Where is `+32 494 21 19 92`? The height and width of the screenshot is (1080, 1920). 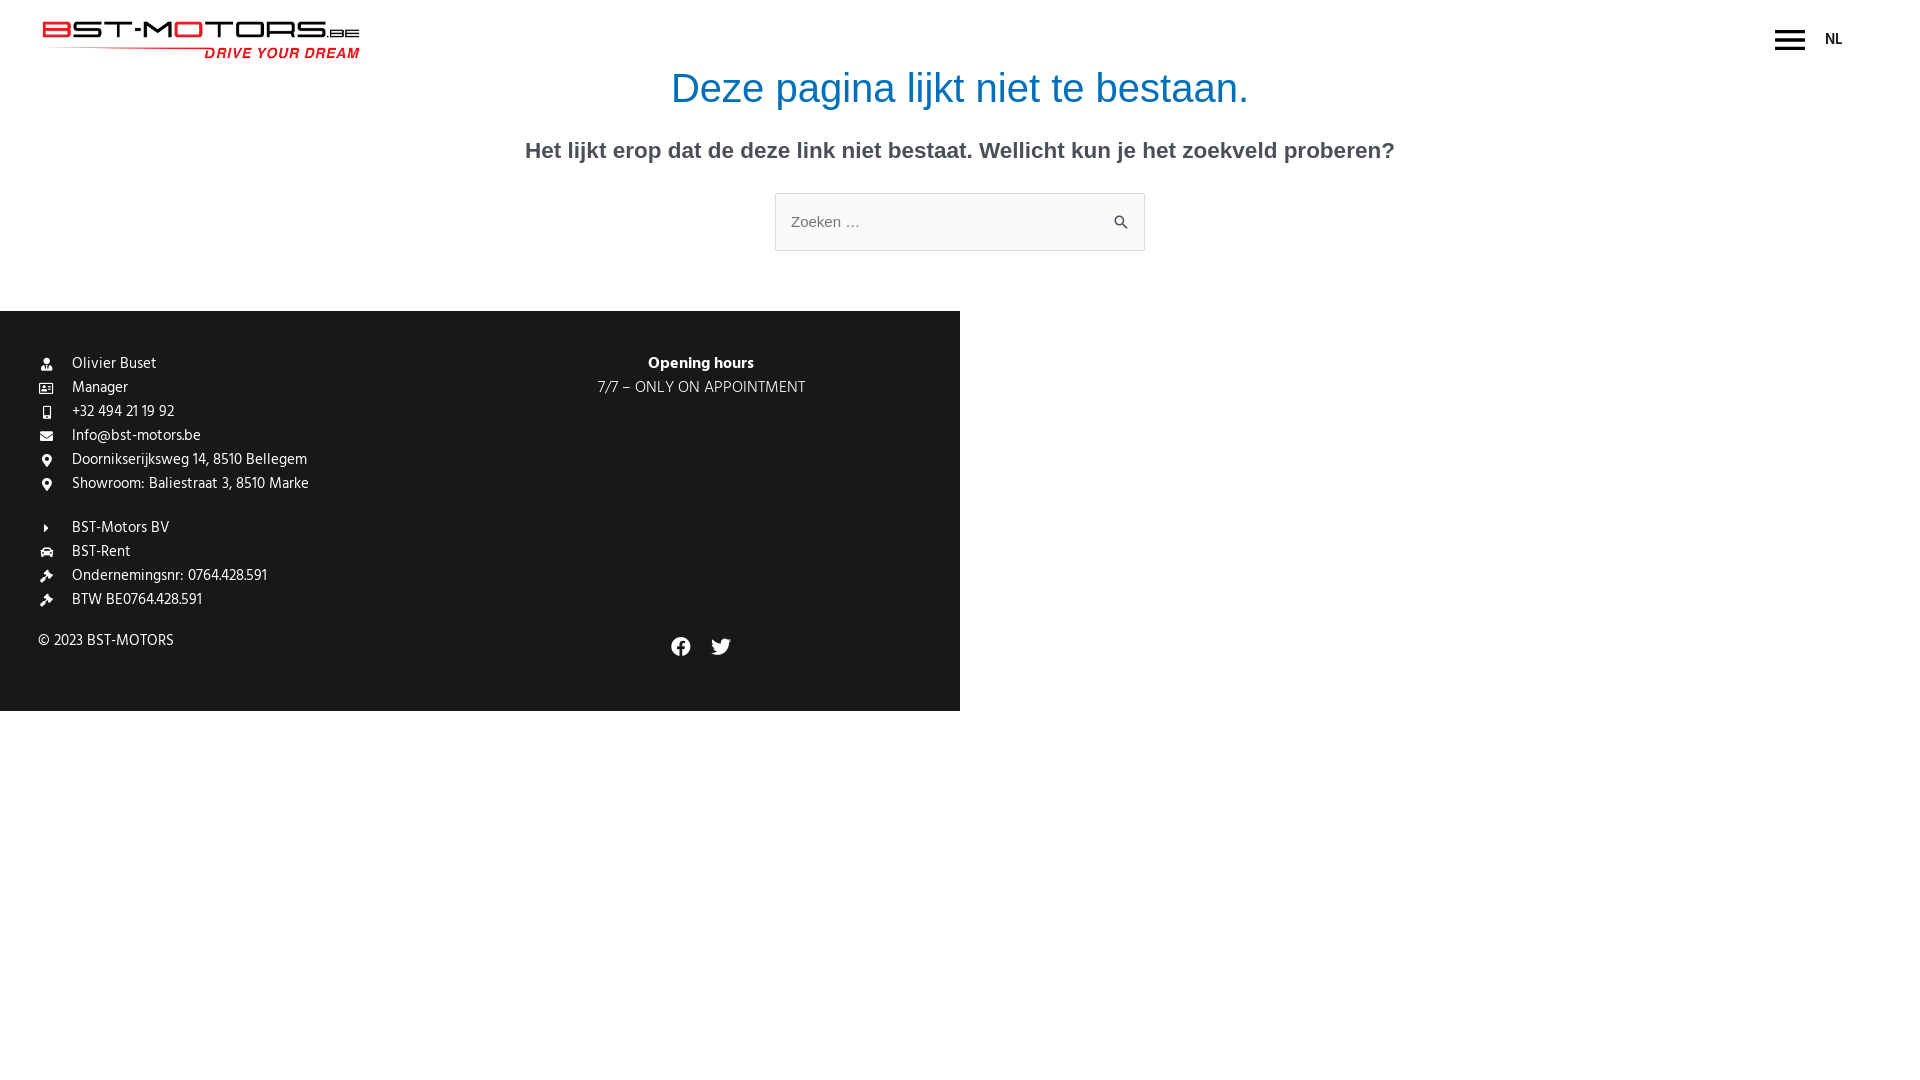
+32 494 21 19 92 is located at coordinates (259, 412).